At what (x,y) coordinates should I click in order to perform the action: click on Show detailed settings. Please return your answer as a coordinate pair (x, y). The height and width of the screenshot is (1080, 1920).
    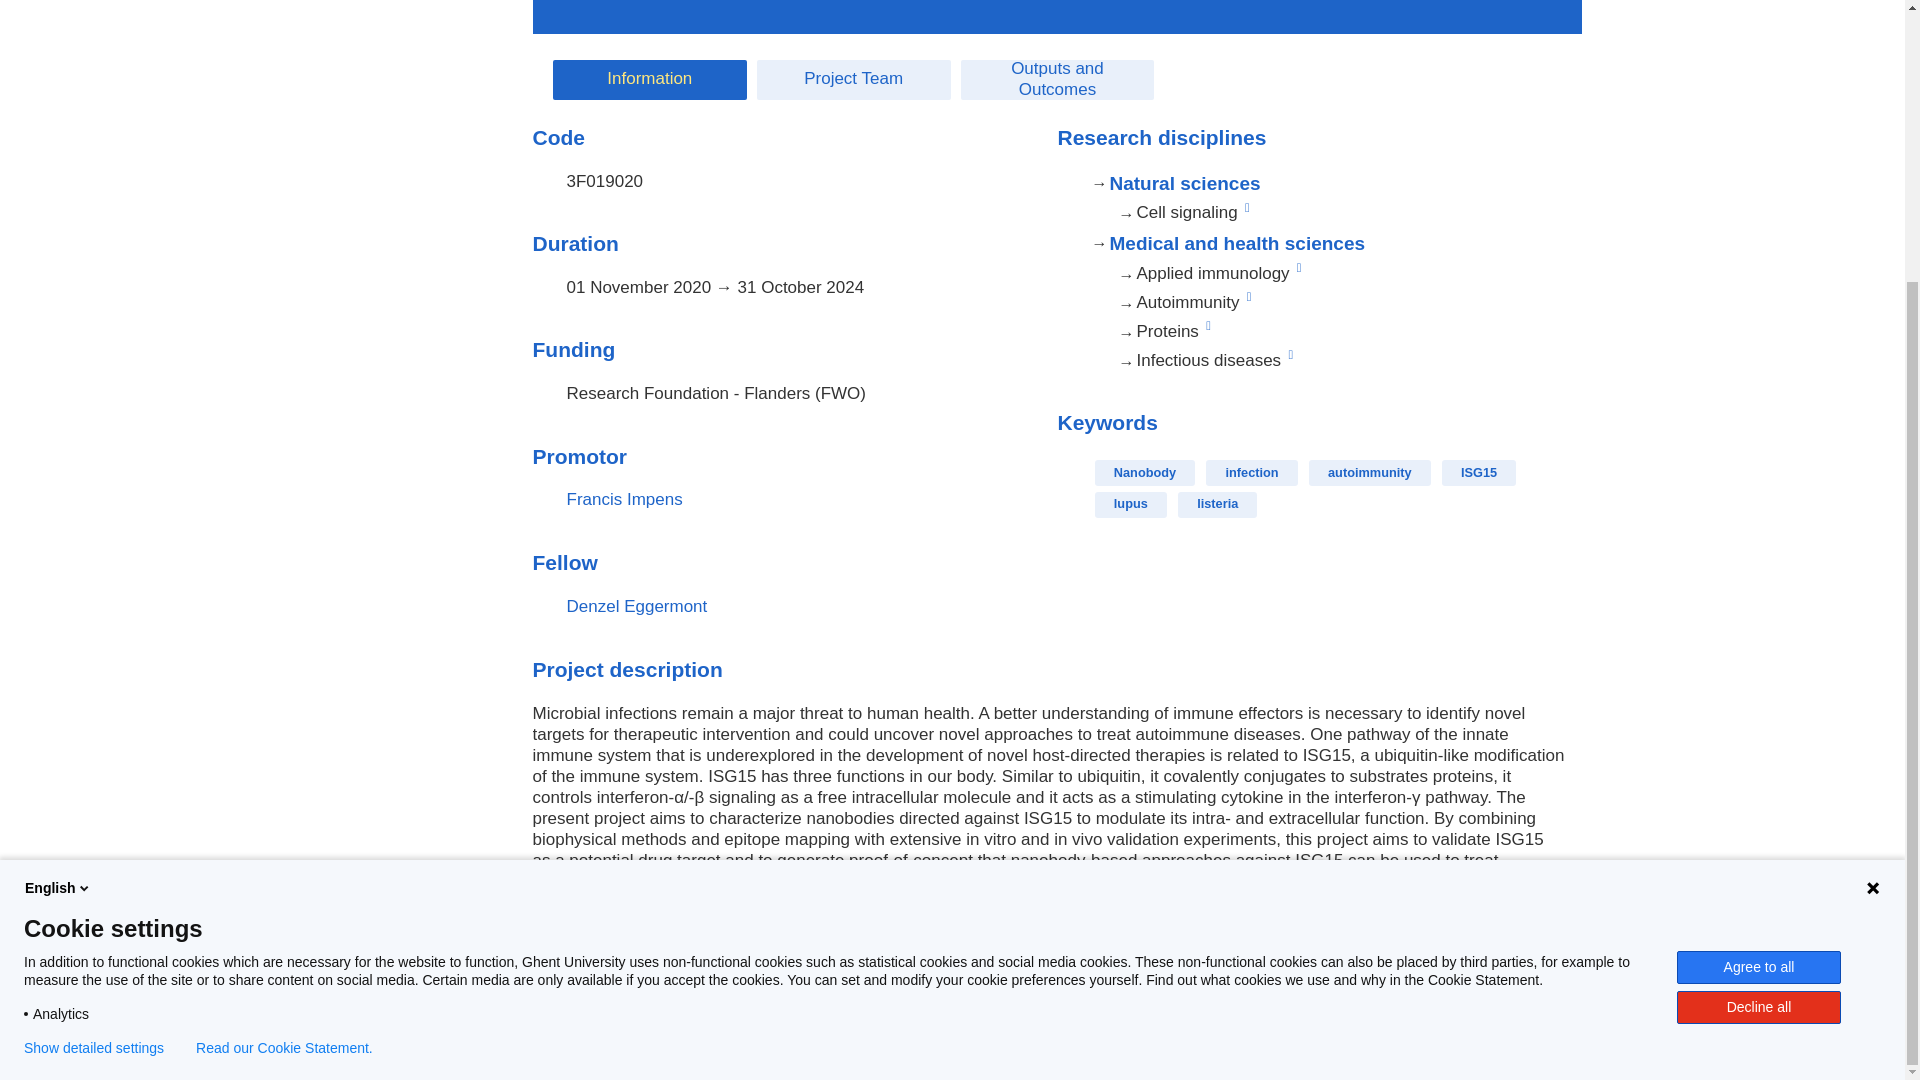
    Looking at the image, I should click on (93, 679).